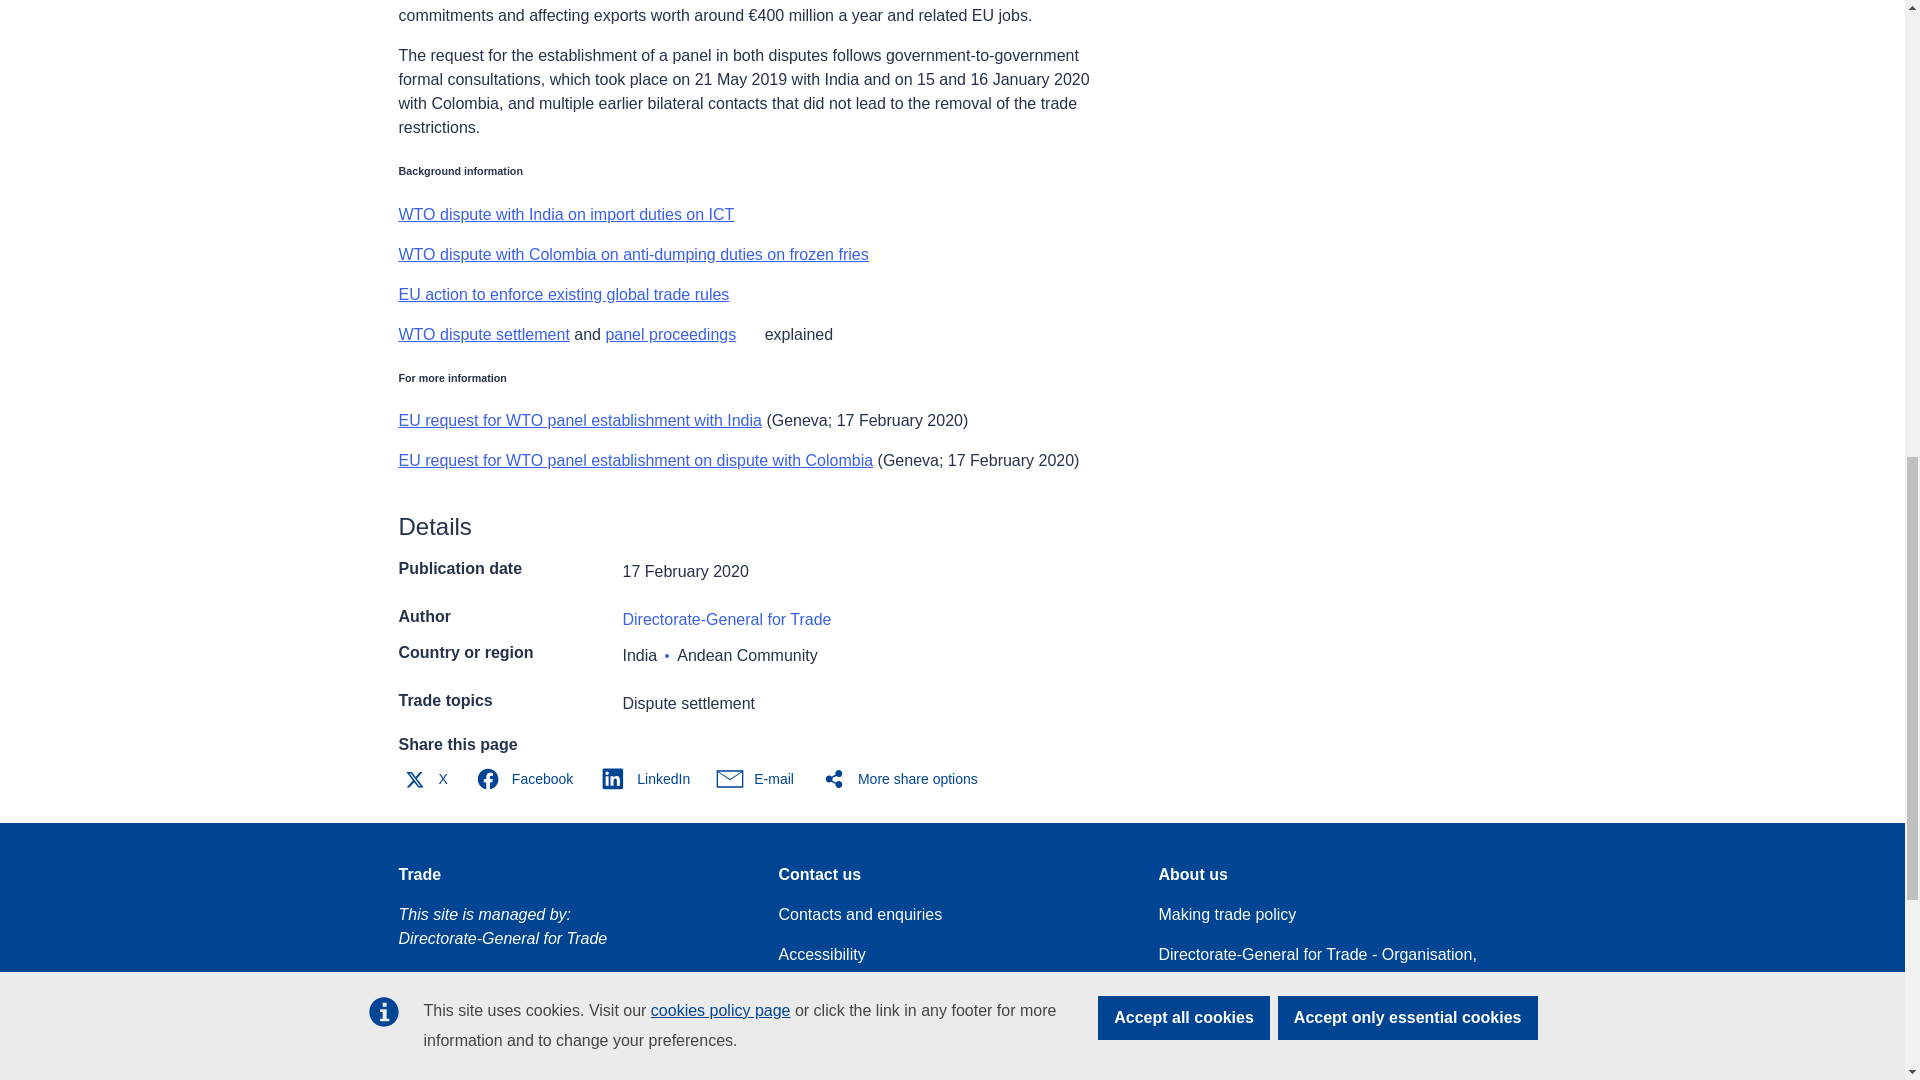  Describe the element at coordinates (428, 778) in the screenshot. I see `X` at that location.